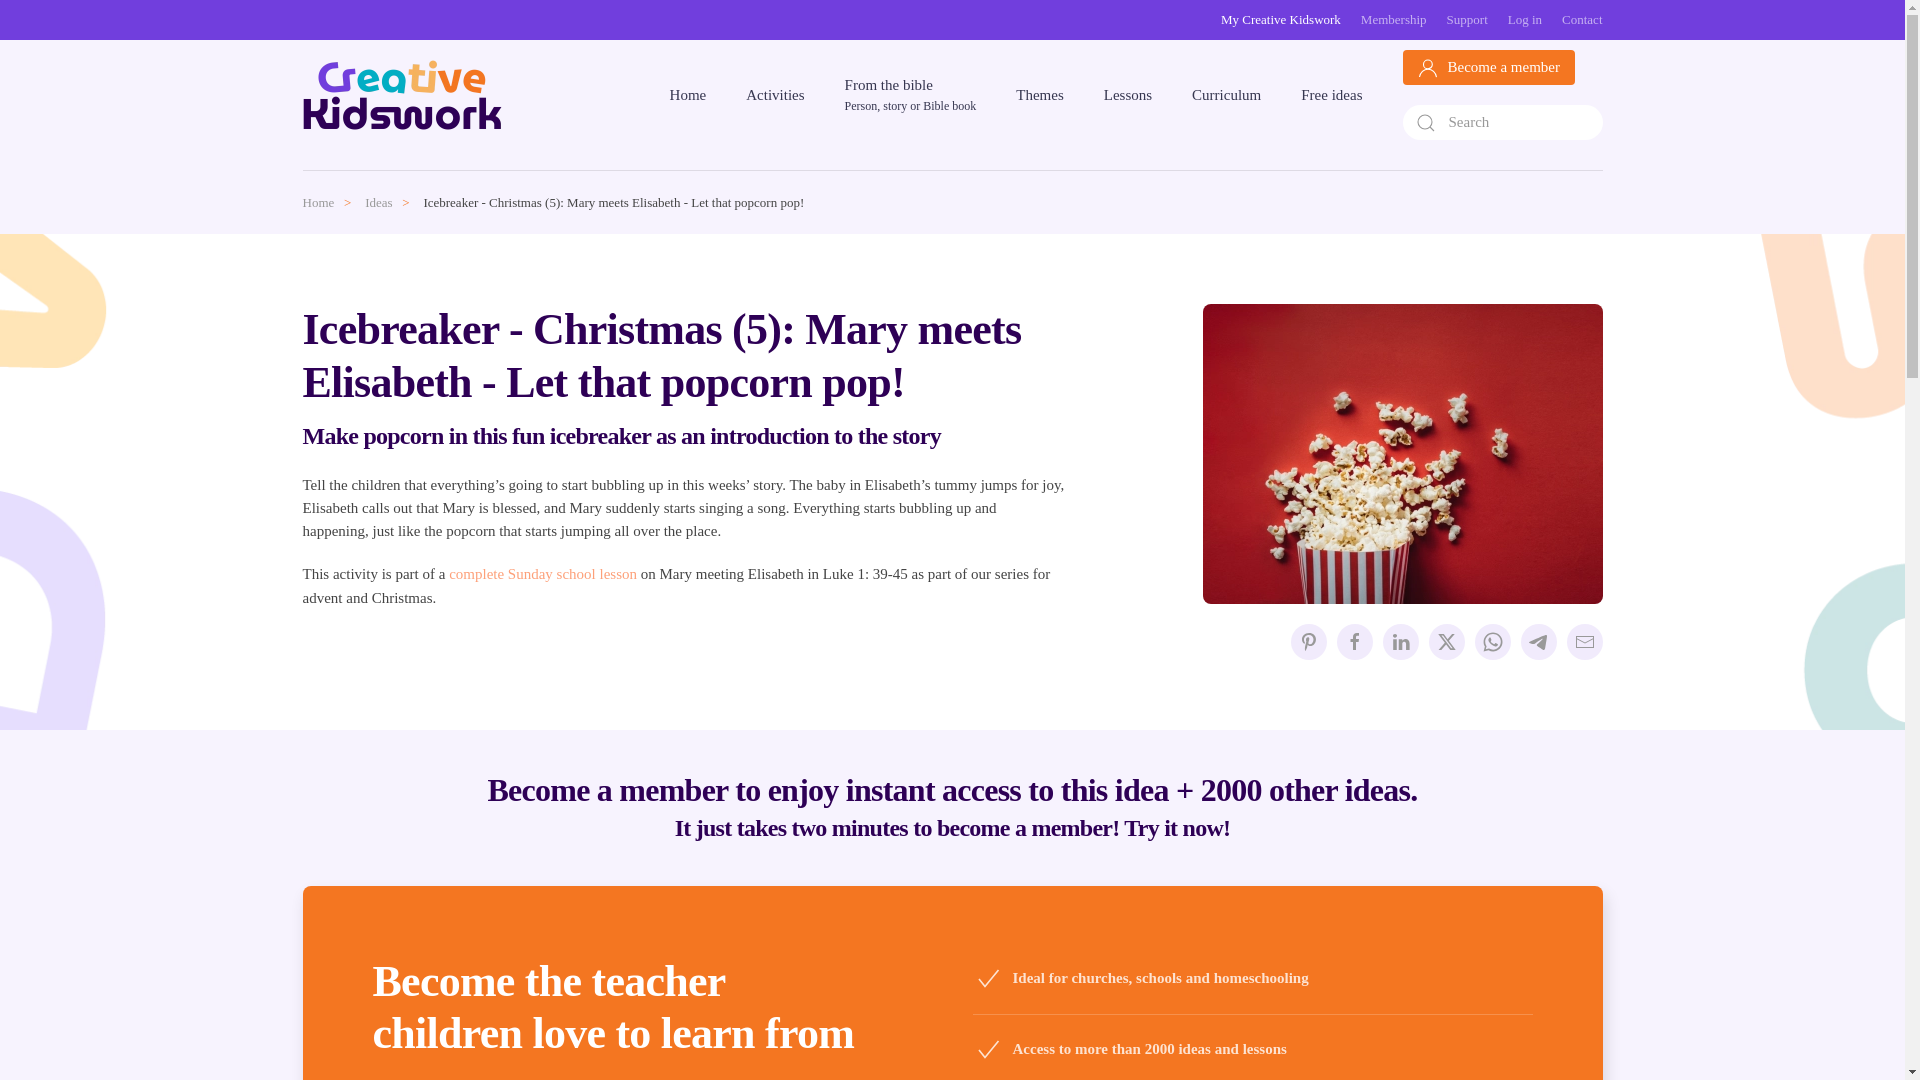 This screenshot has height=1080, width=1920. Describe the element at coordinates (1468, 20) in the screenshot. I see `Support` at that location.